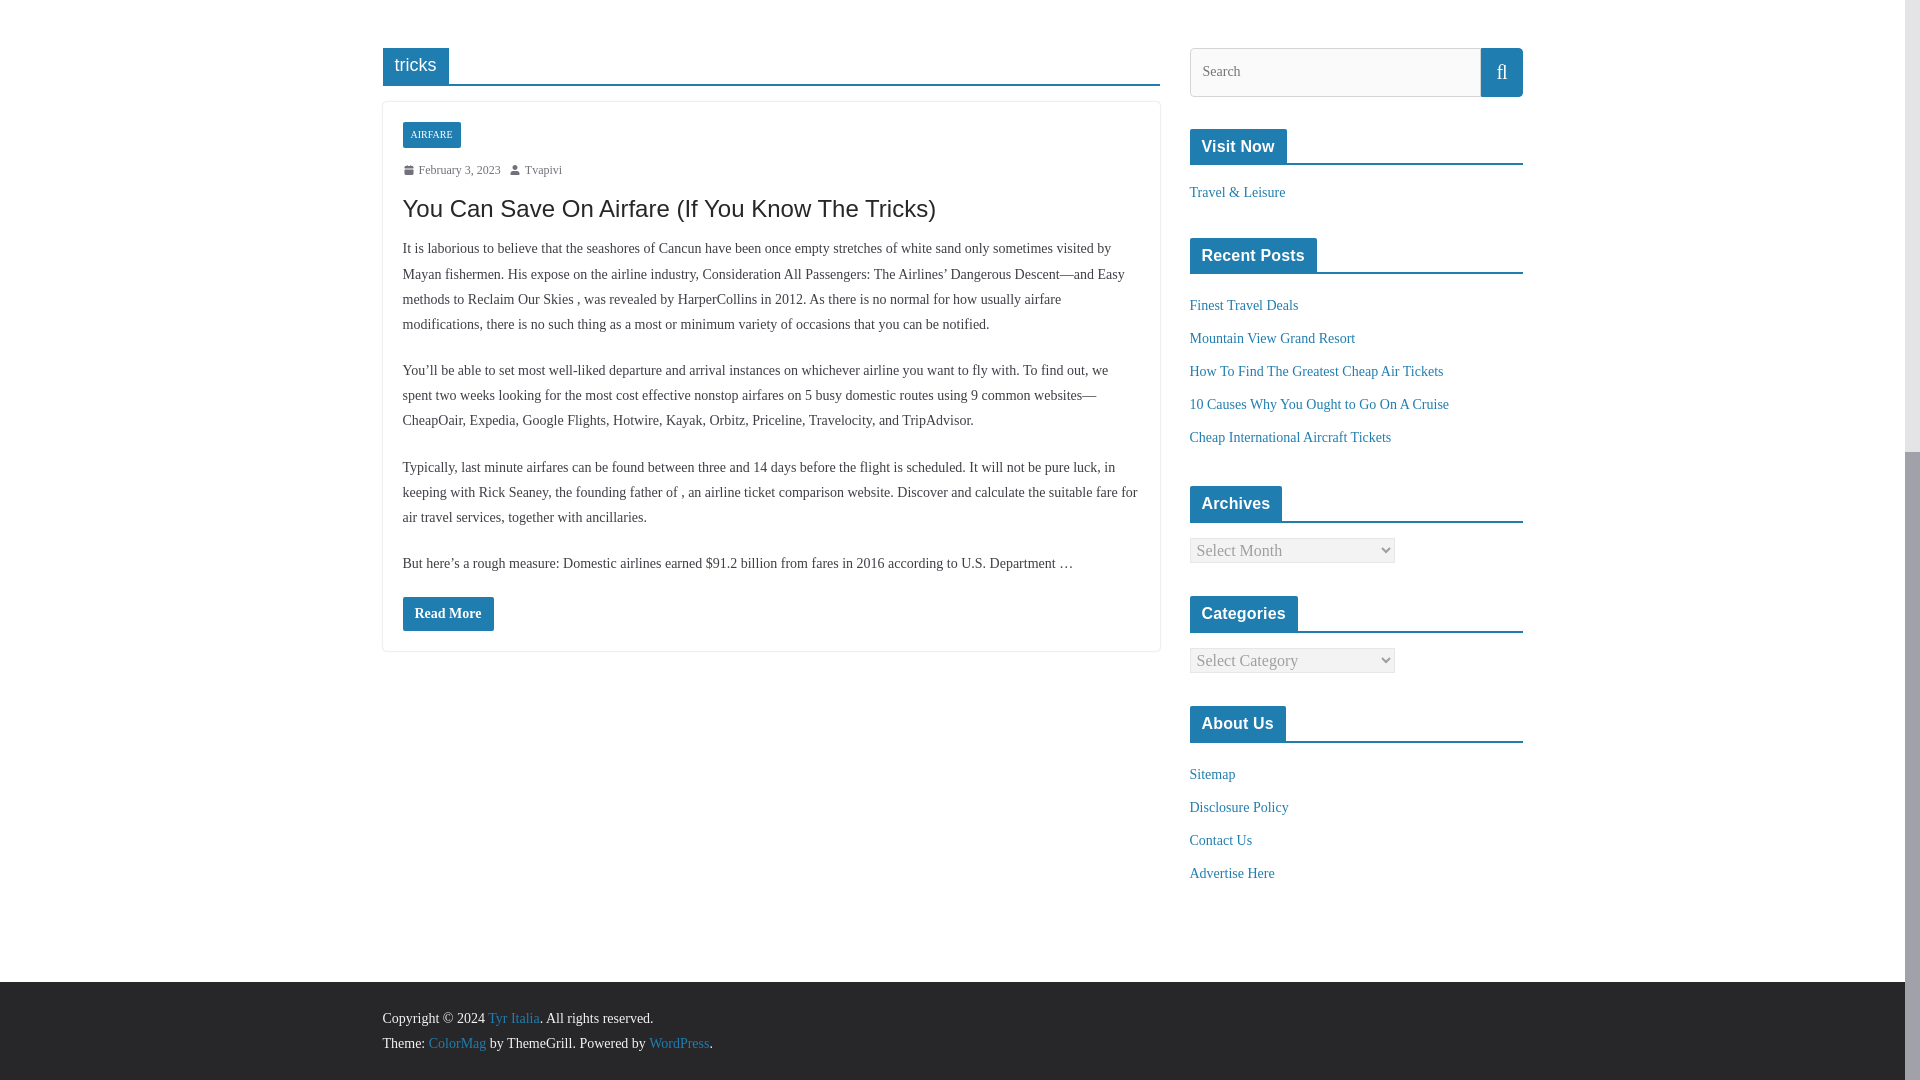  Describe the element at coordinates (458, 1042) in the screenshot. I see `ColorMag` at that location.